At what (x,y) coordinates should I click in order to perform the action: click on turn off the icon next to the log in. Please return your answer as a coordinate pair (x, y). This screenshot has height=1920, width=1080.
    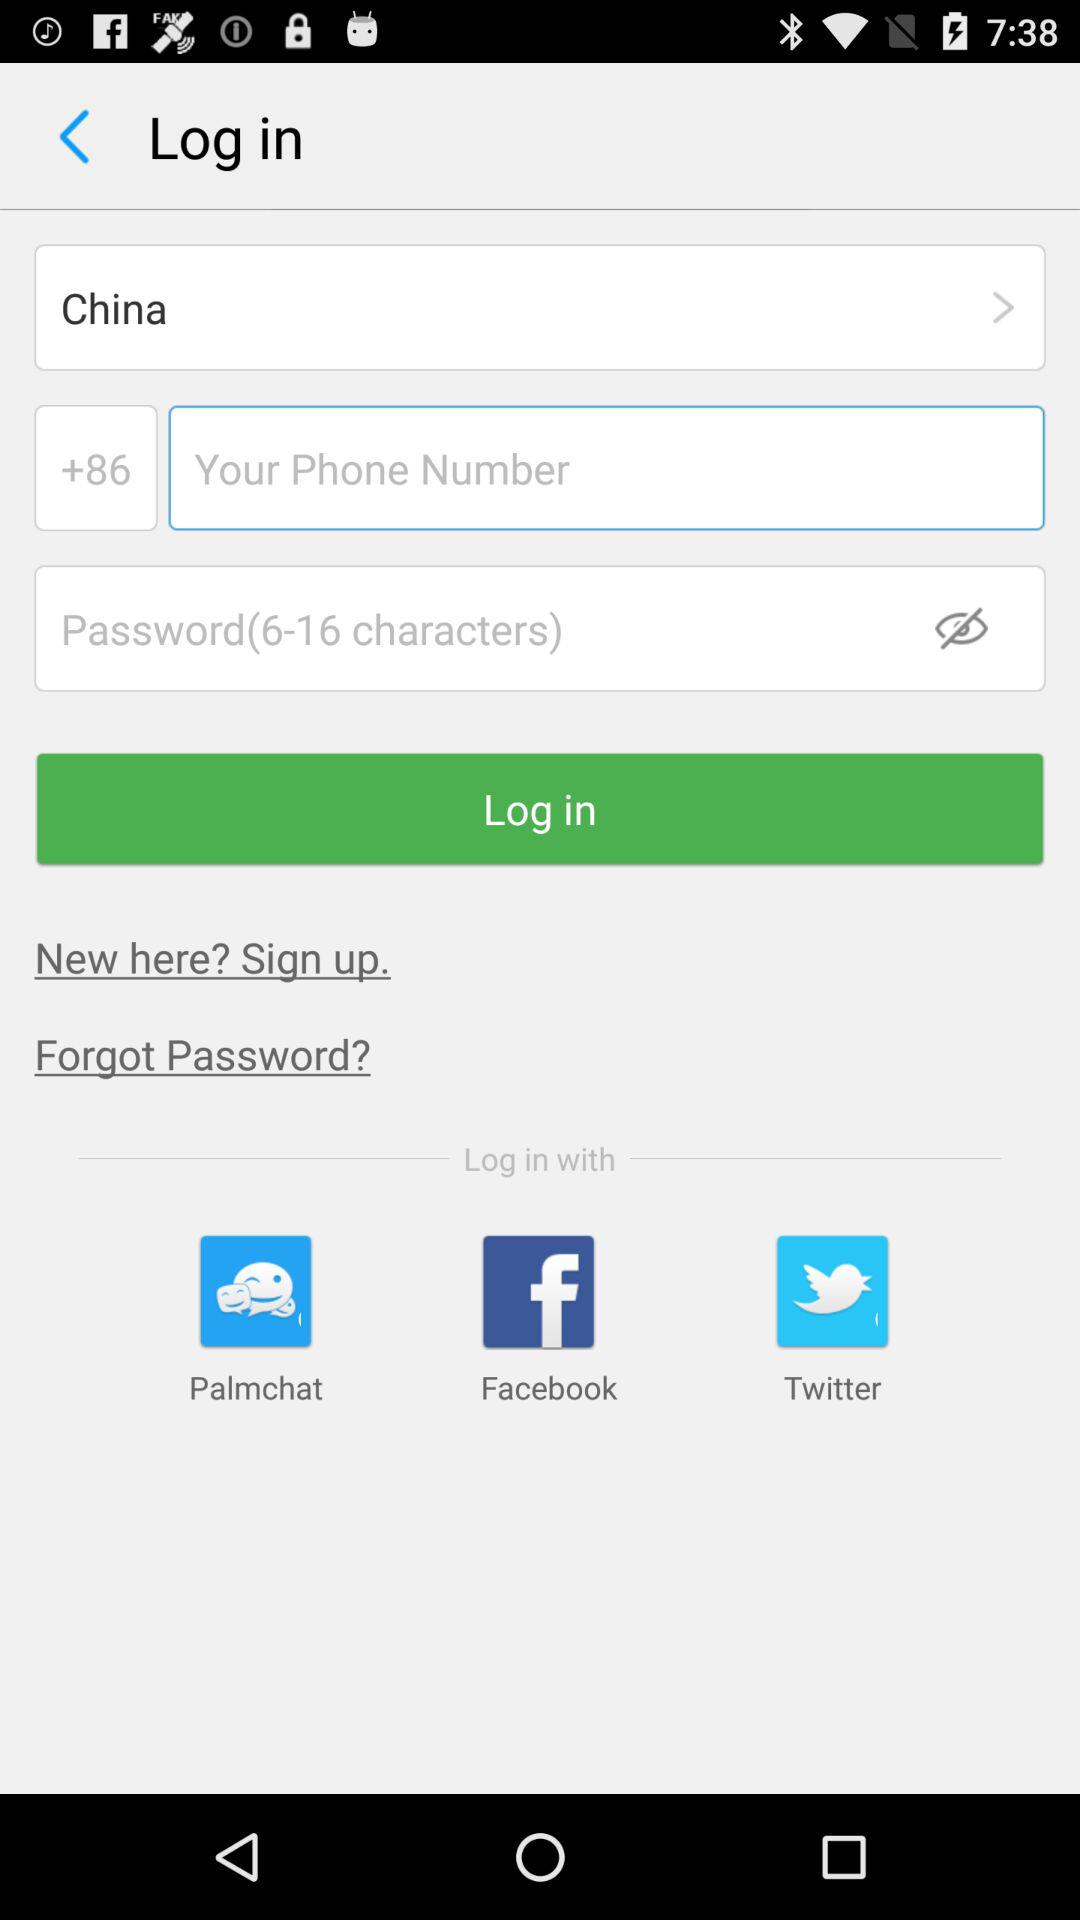
    Looking at the image, I should click on (74, 136).